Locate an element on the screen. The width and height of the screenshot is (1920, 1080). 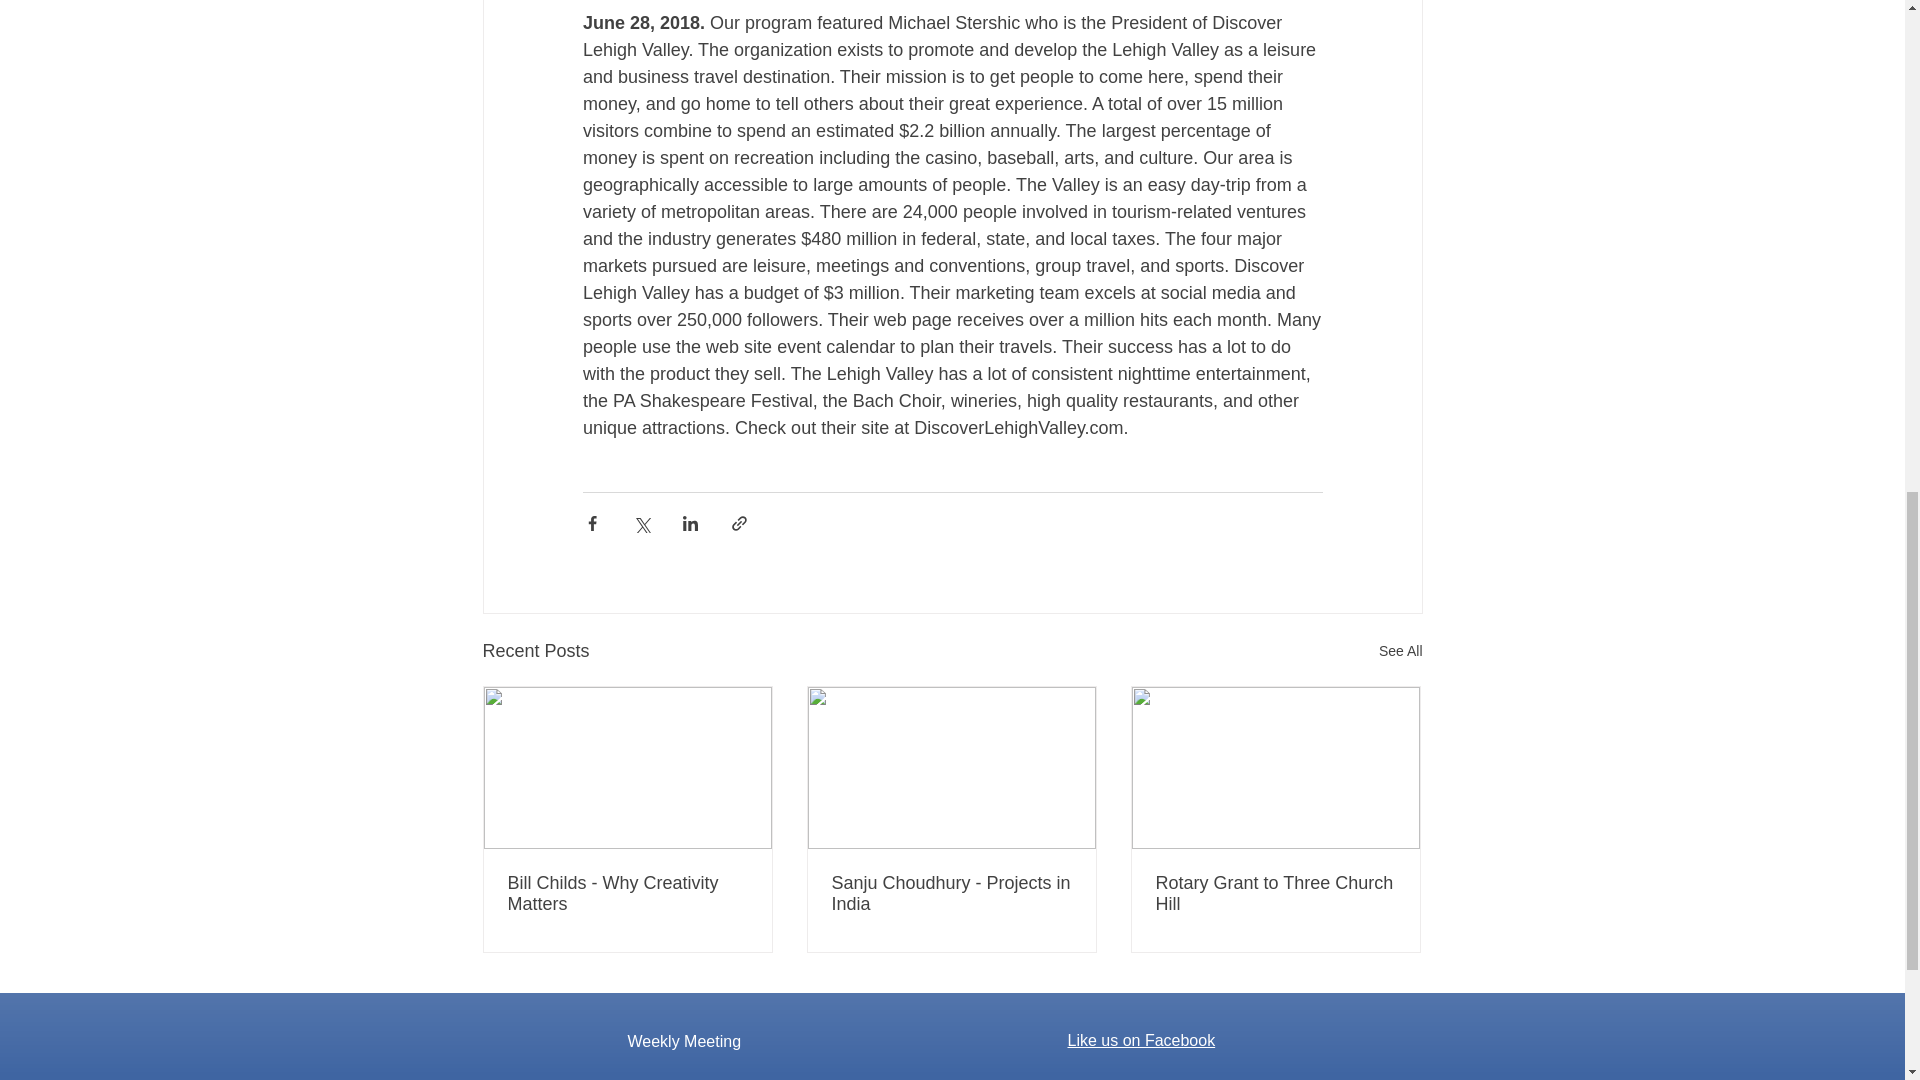
Rotary Grant to Three Church Hill is located at coordinates (1275, 893).